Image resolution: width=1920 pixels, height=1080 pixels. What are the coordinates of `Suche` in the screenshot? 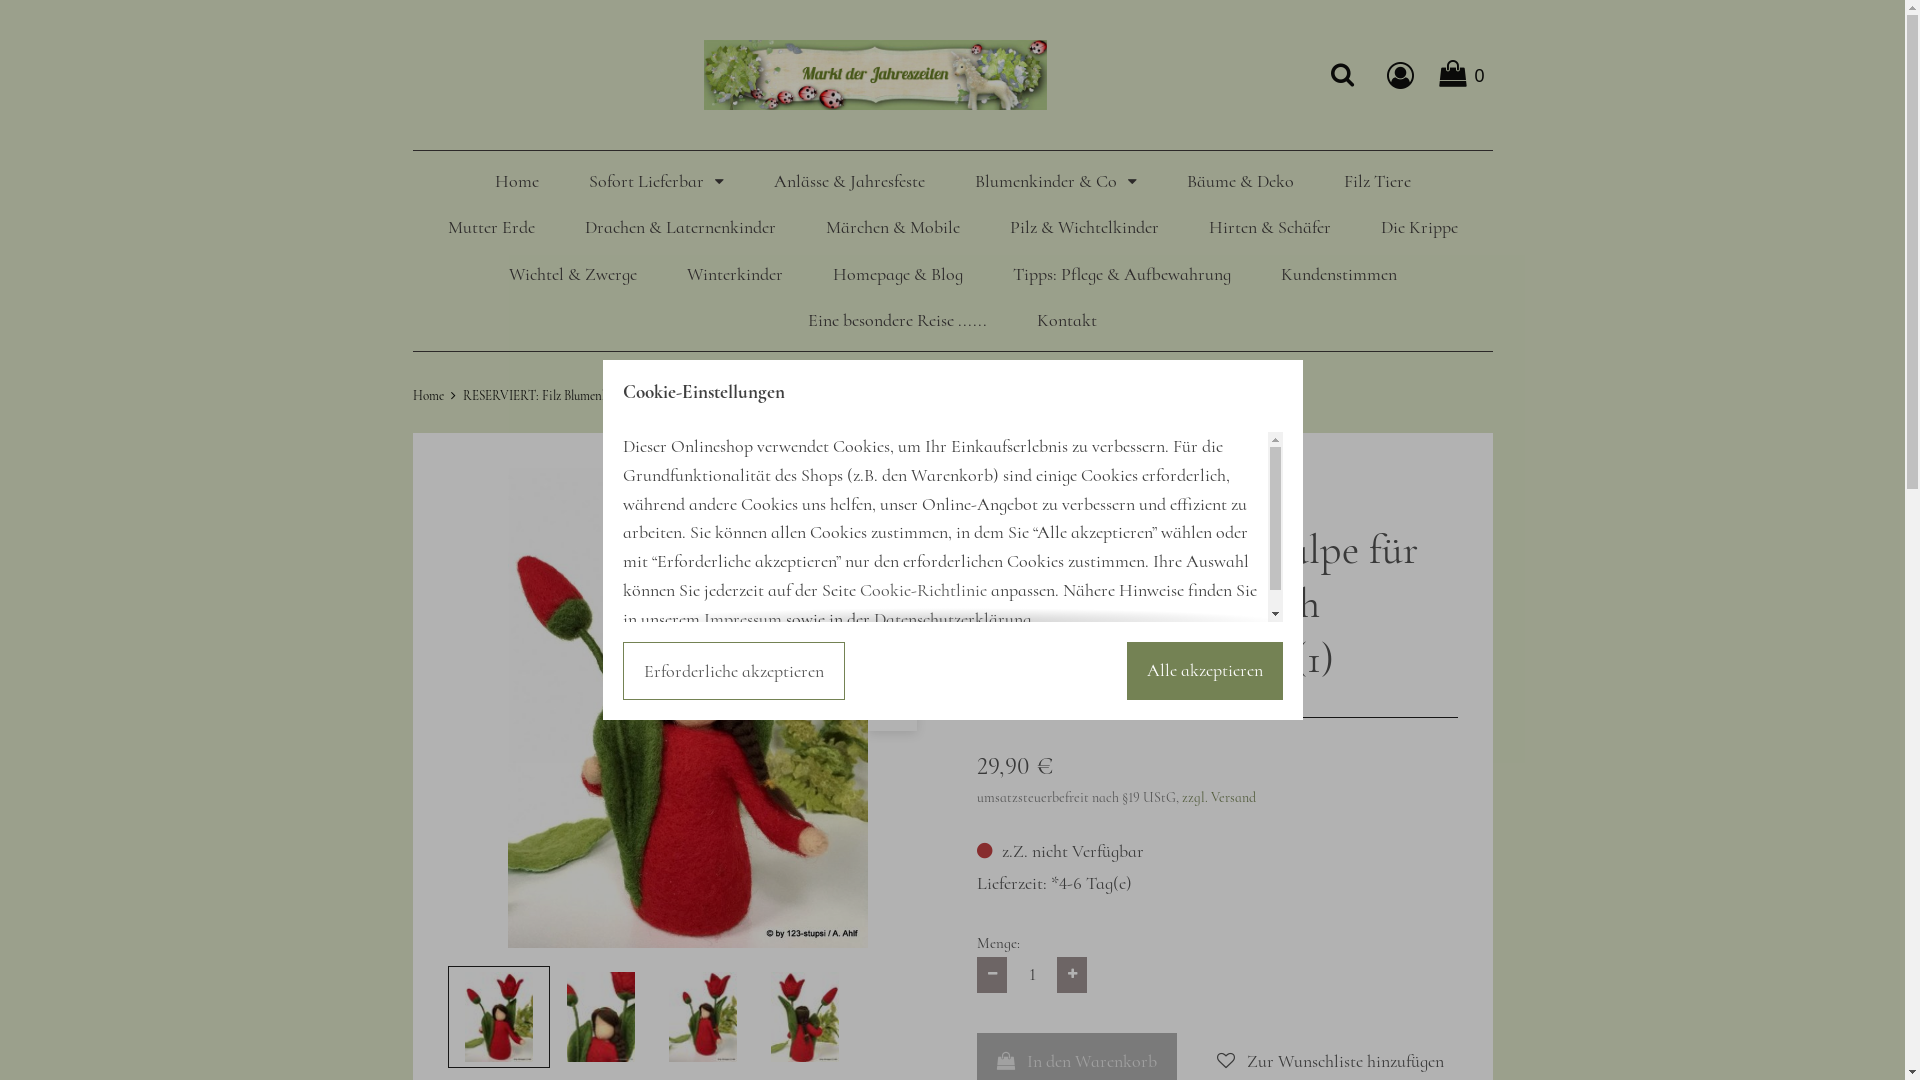 It's located at (1342, 74).